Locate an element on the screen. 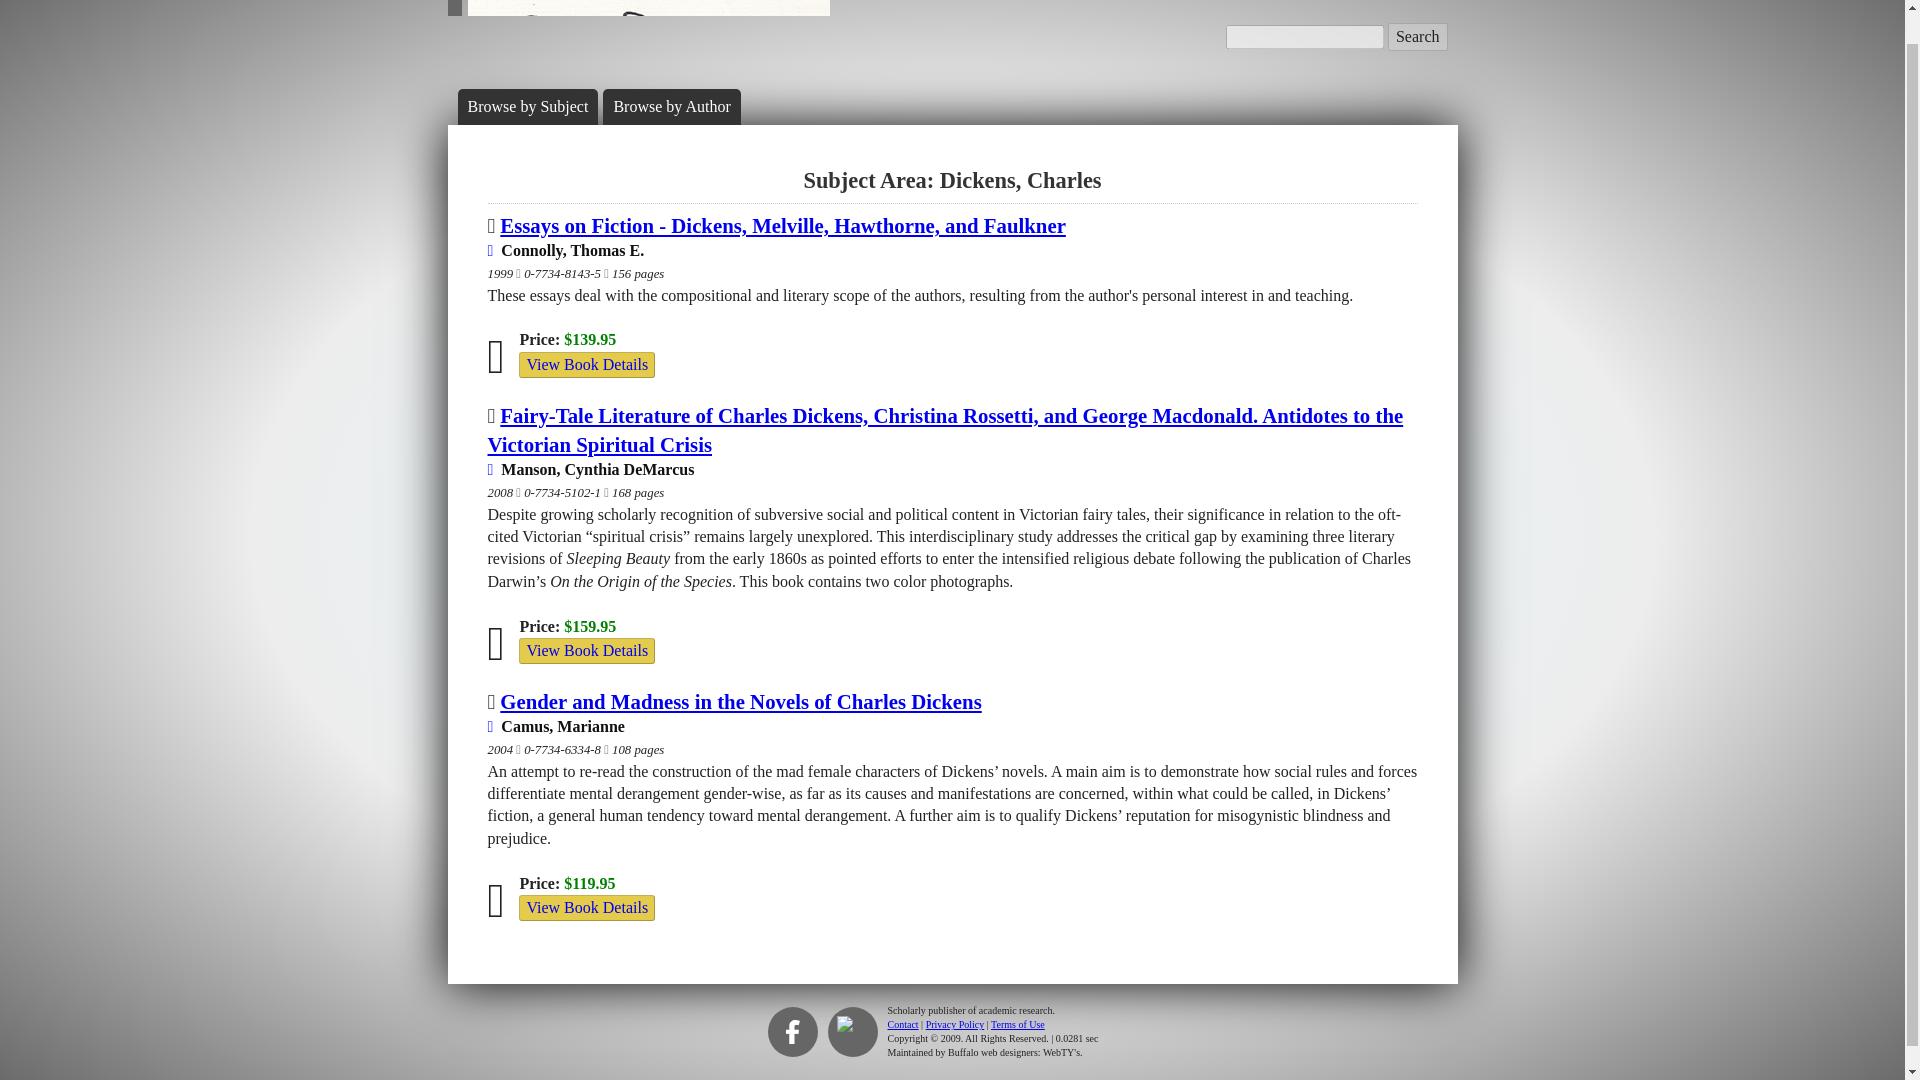  View Book Details is located at coordinates (586, 365).